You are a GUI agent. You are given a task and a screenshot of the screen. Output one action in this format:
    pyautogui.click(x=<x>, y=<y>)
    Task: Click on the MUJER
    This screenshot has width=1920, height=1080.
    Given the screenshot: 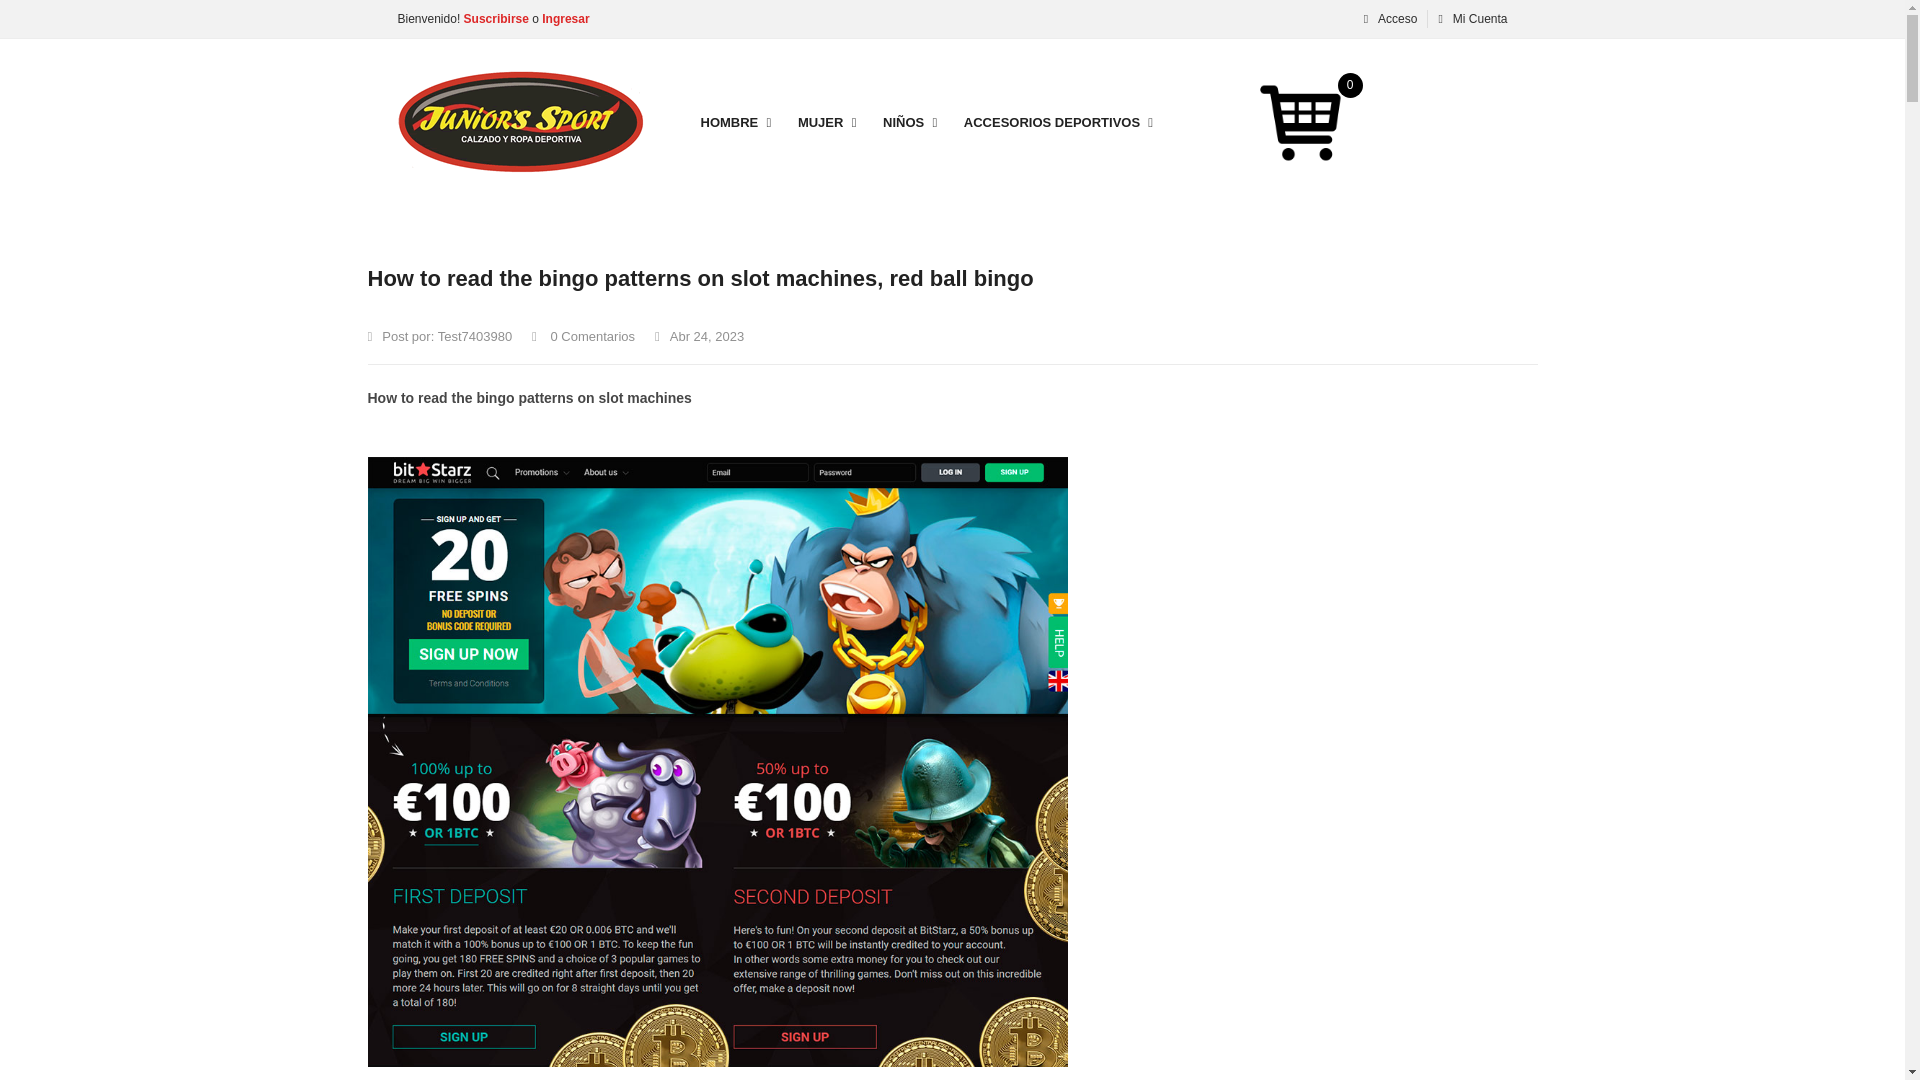 What is the action you would take?
    pyautogui.click(x=820, y=122)
    